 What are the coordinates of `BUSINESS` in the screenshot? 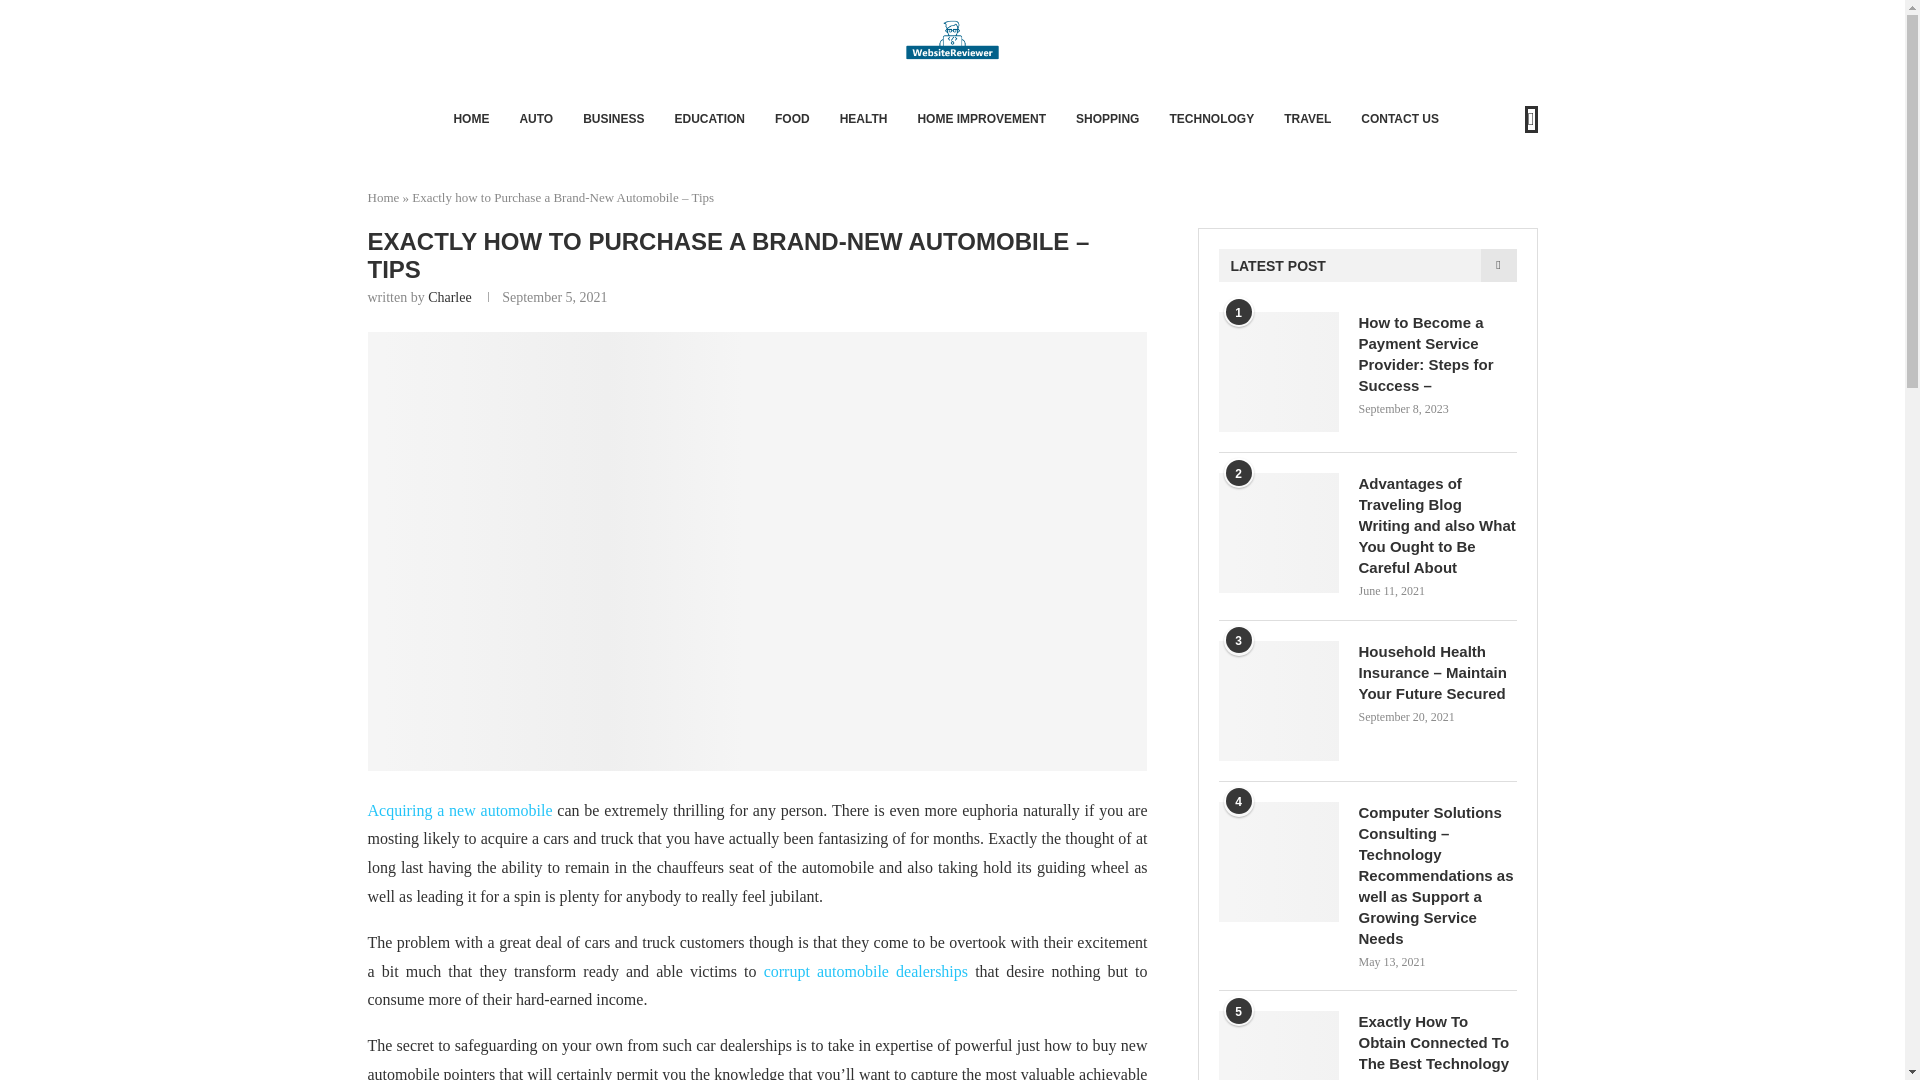 It's located at (613, 118).